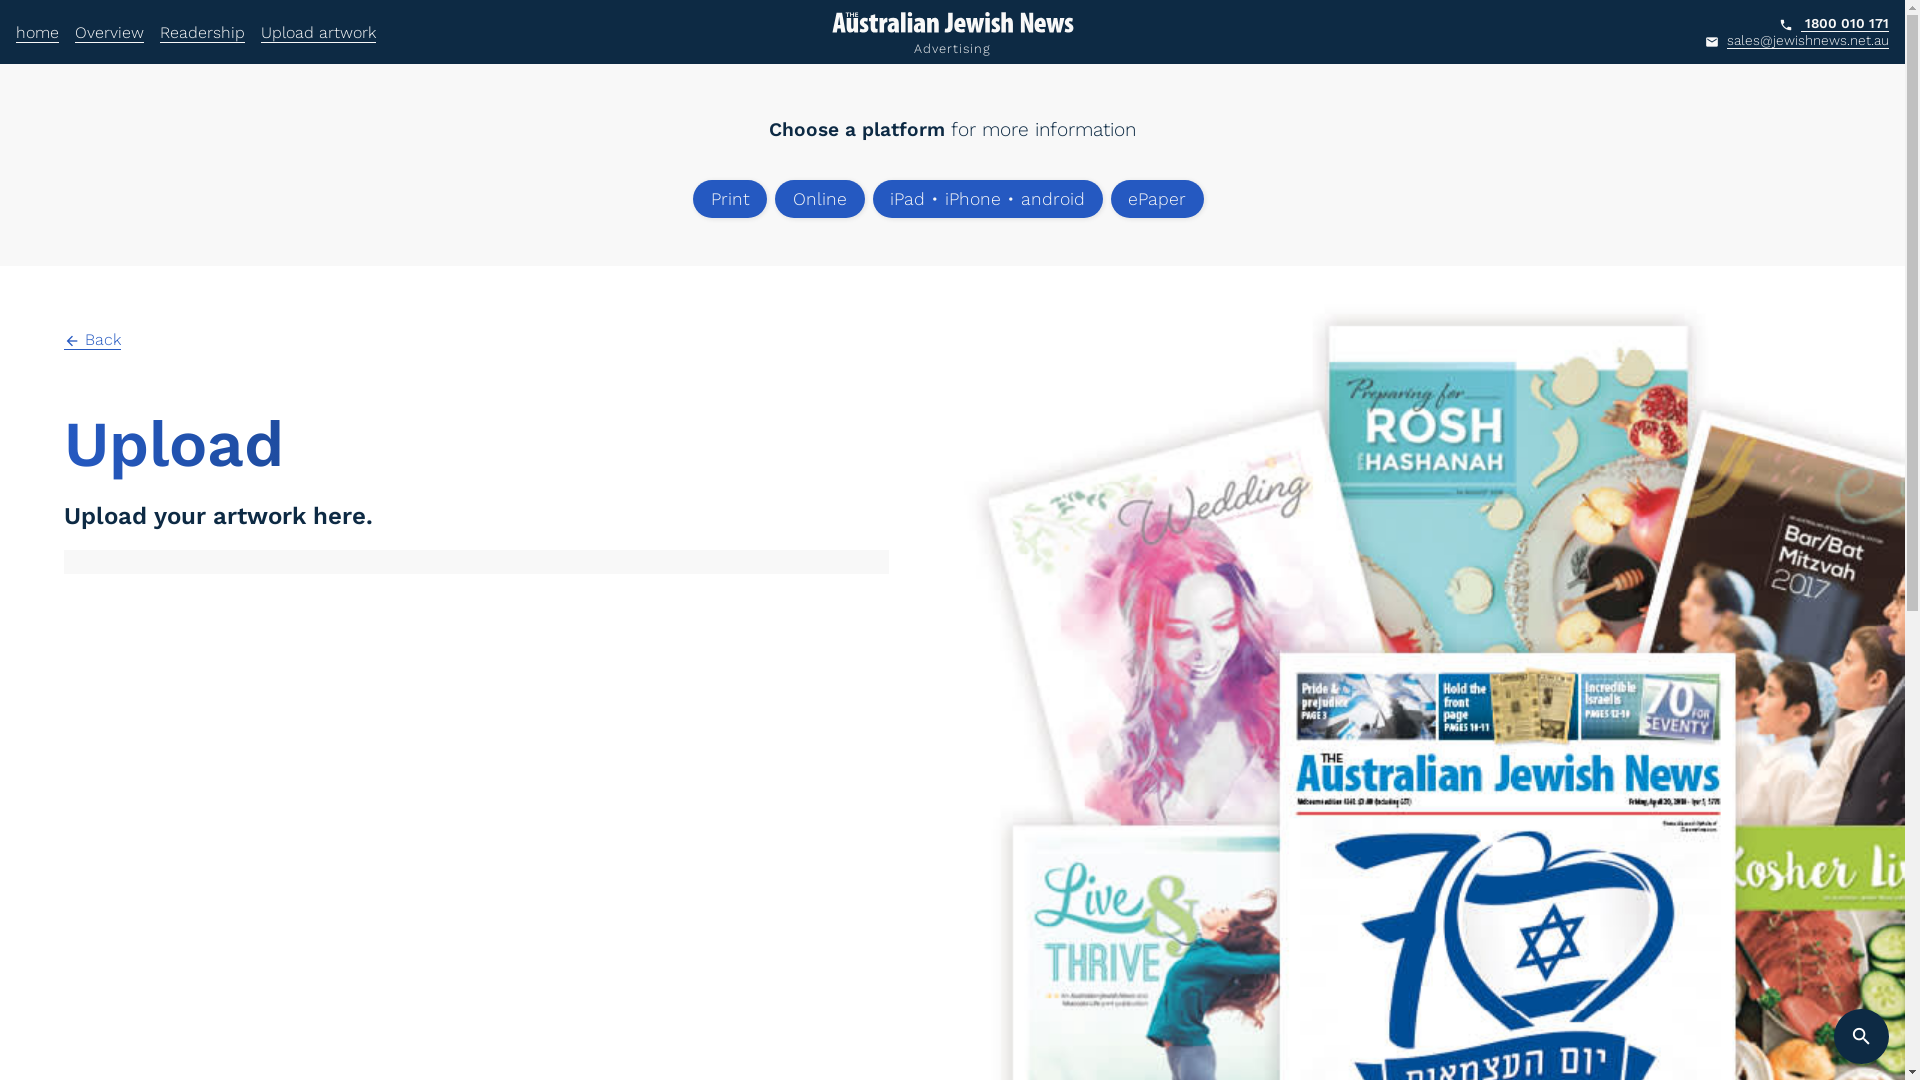  Describe the element at coordinates (92, 340) in the screenshot. I see `arrow_back Back` at that location.